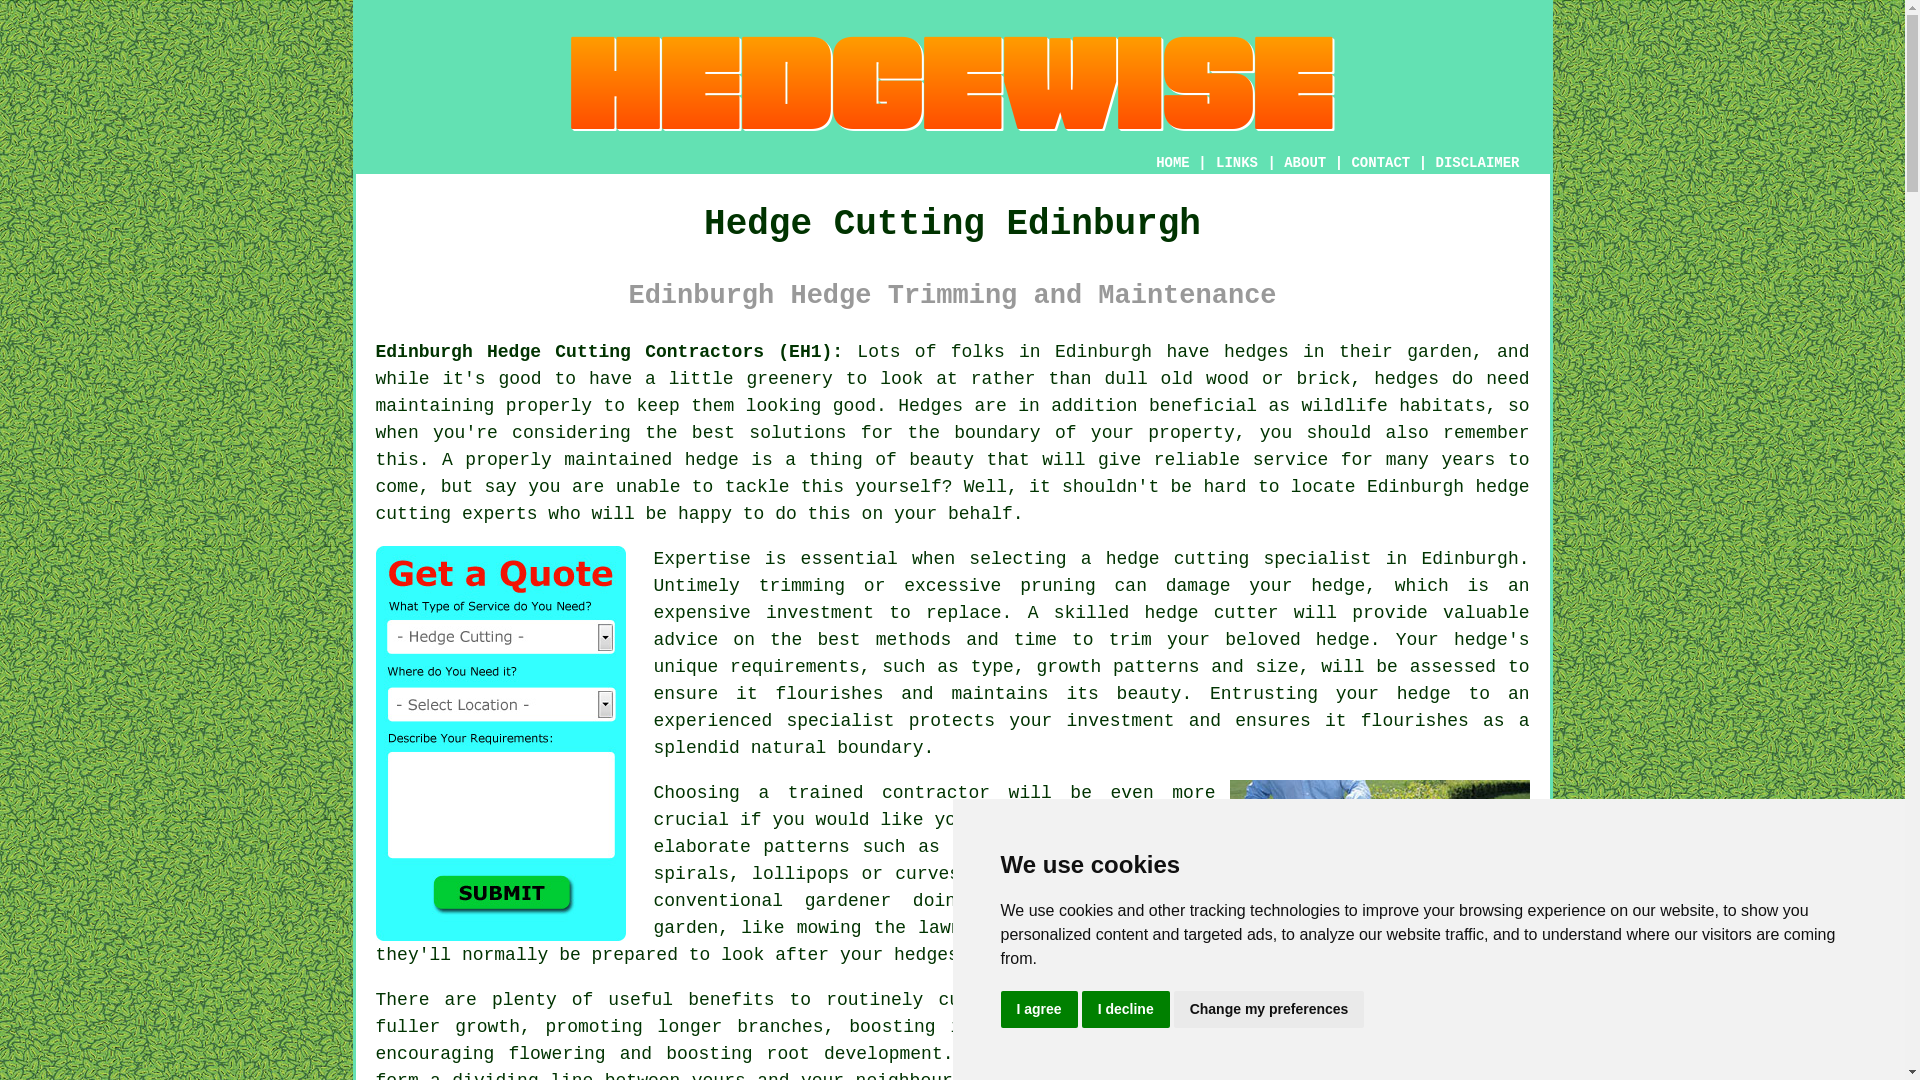 The width and height of the screenshot is (1920, 1080). I want to click on LINKS, so click(1237, 162).